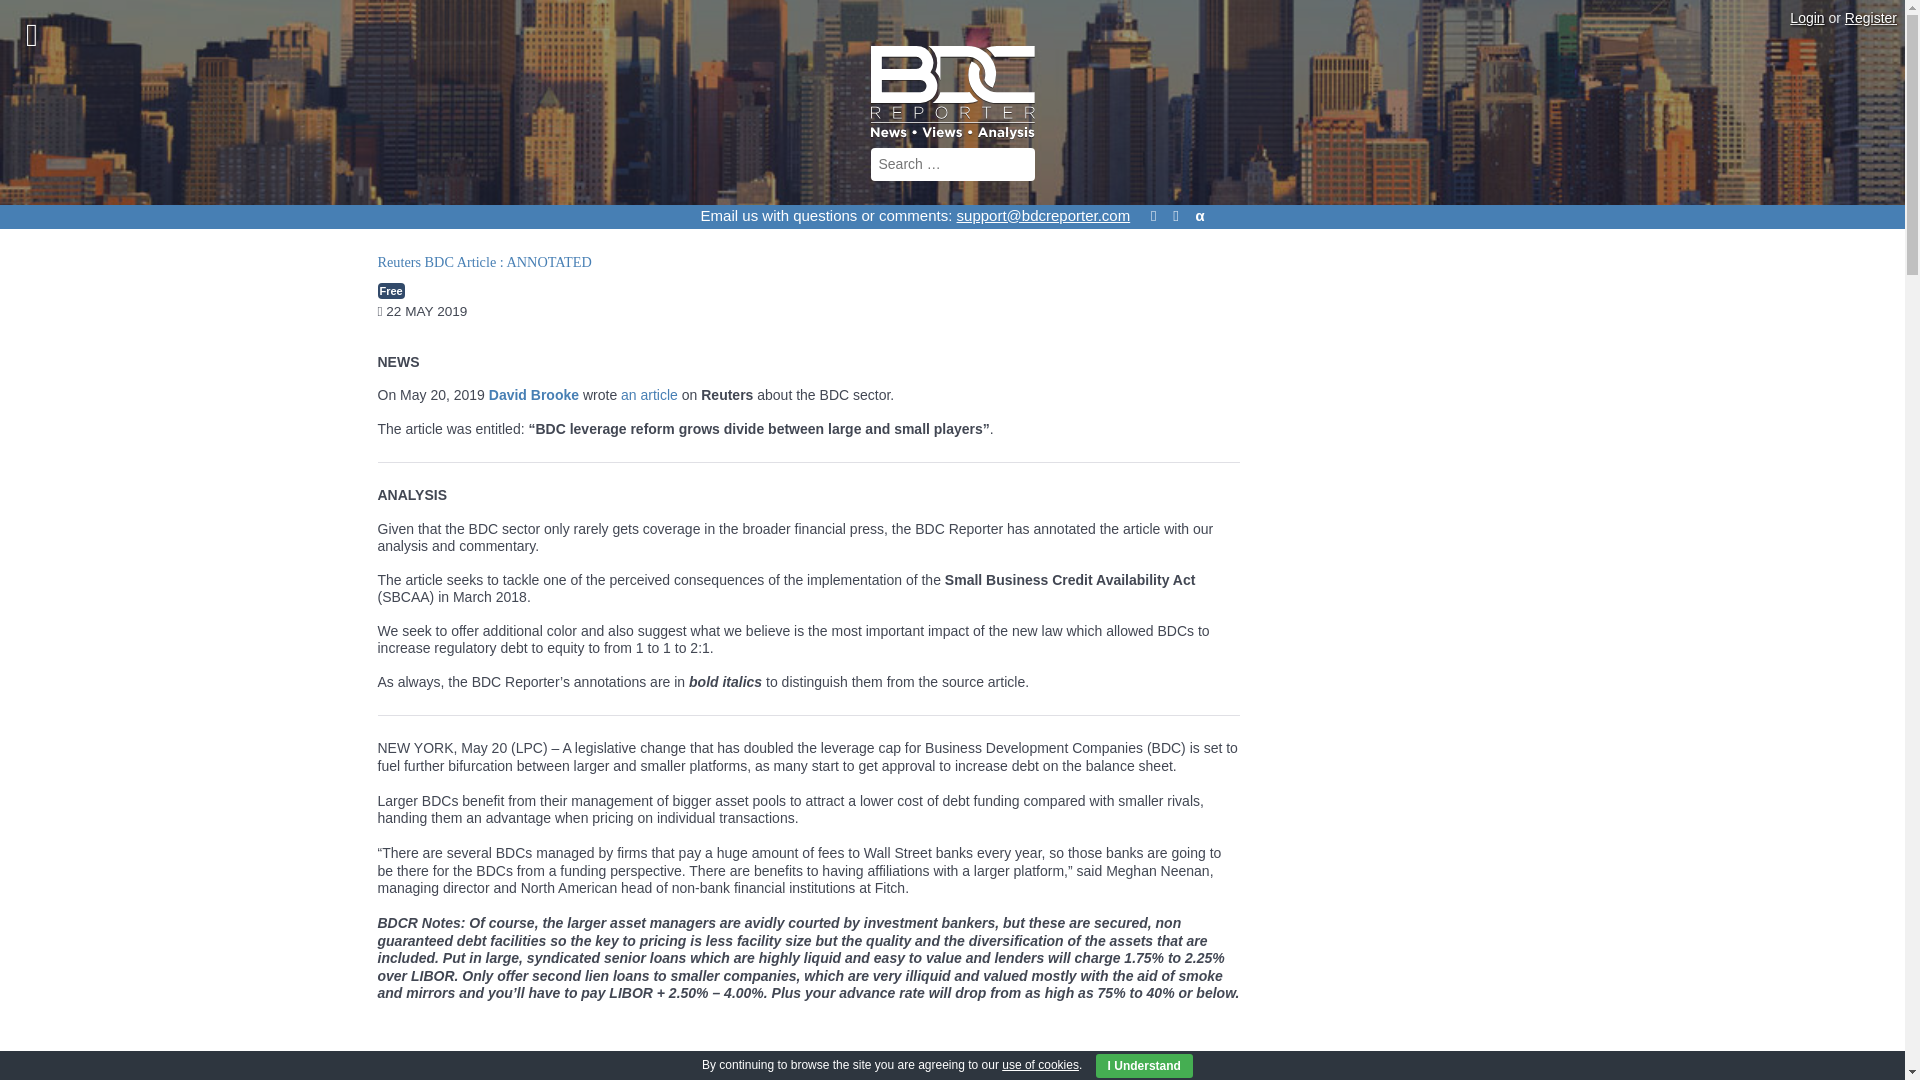 The height and width of the screenshot is (1080, 1920). Describe the element at coordinates (1806, 17) in the screenshot. I see `Login` at that location.